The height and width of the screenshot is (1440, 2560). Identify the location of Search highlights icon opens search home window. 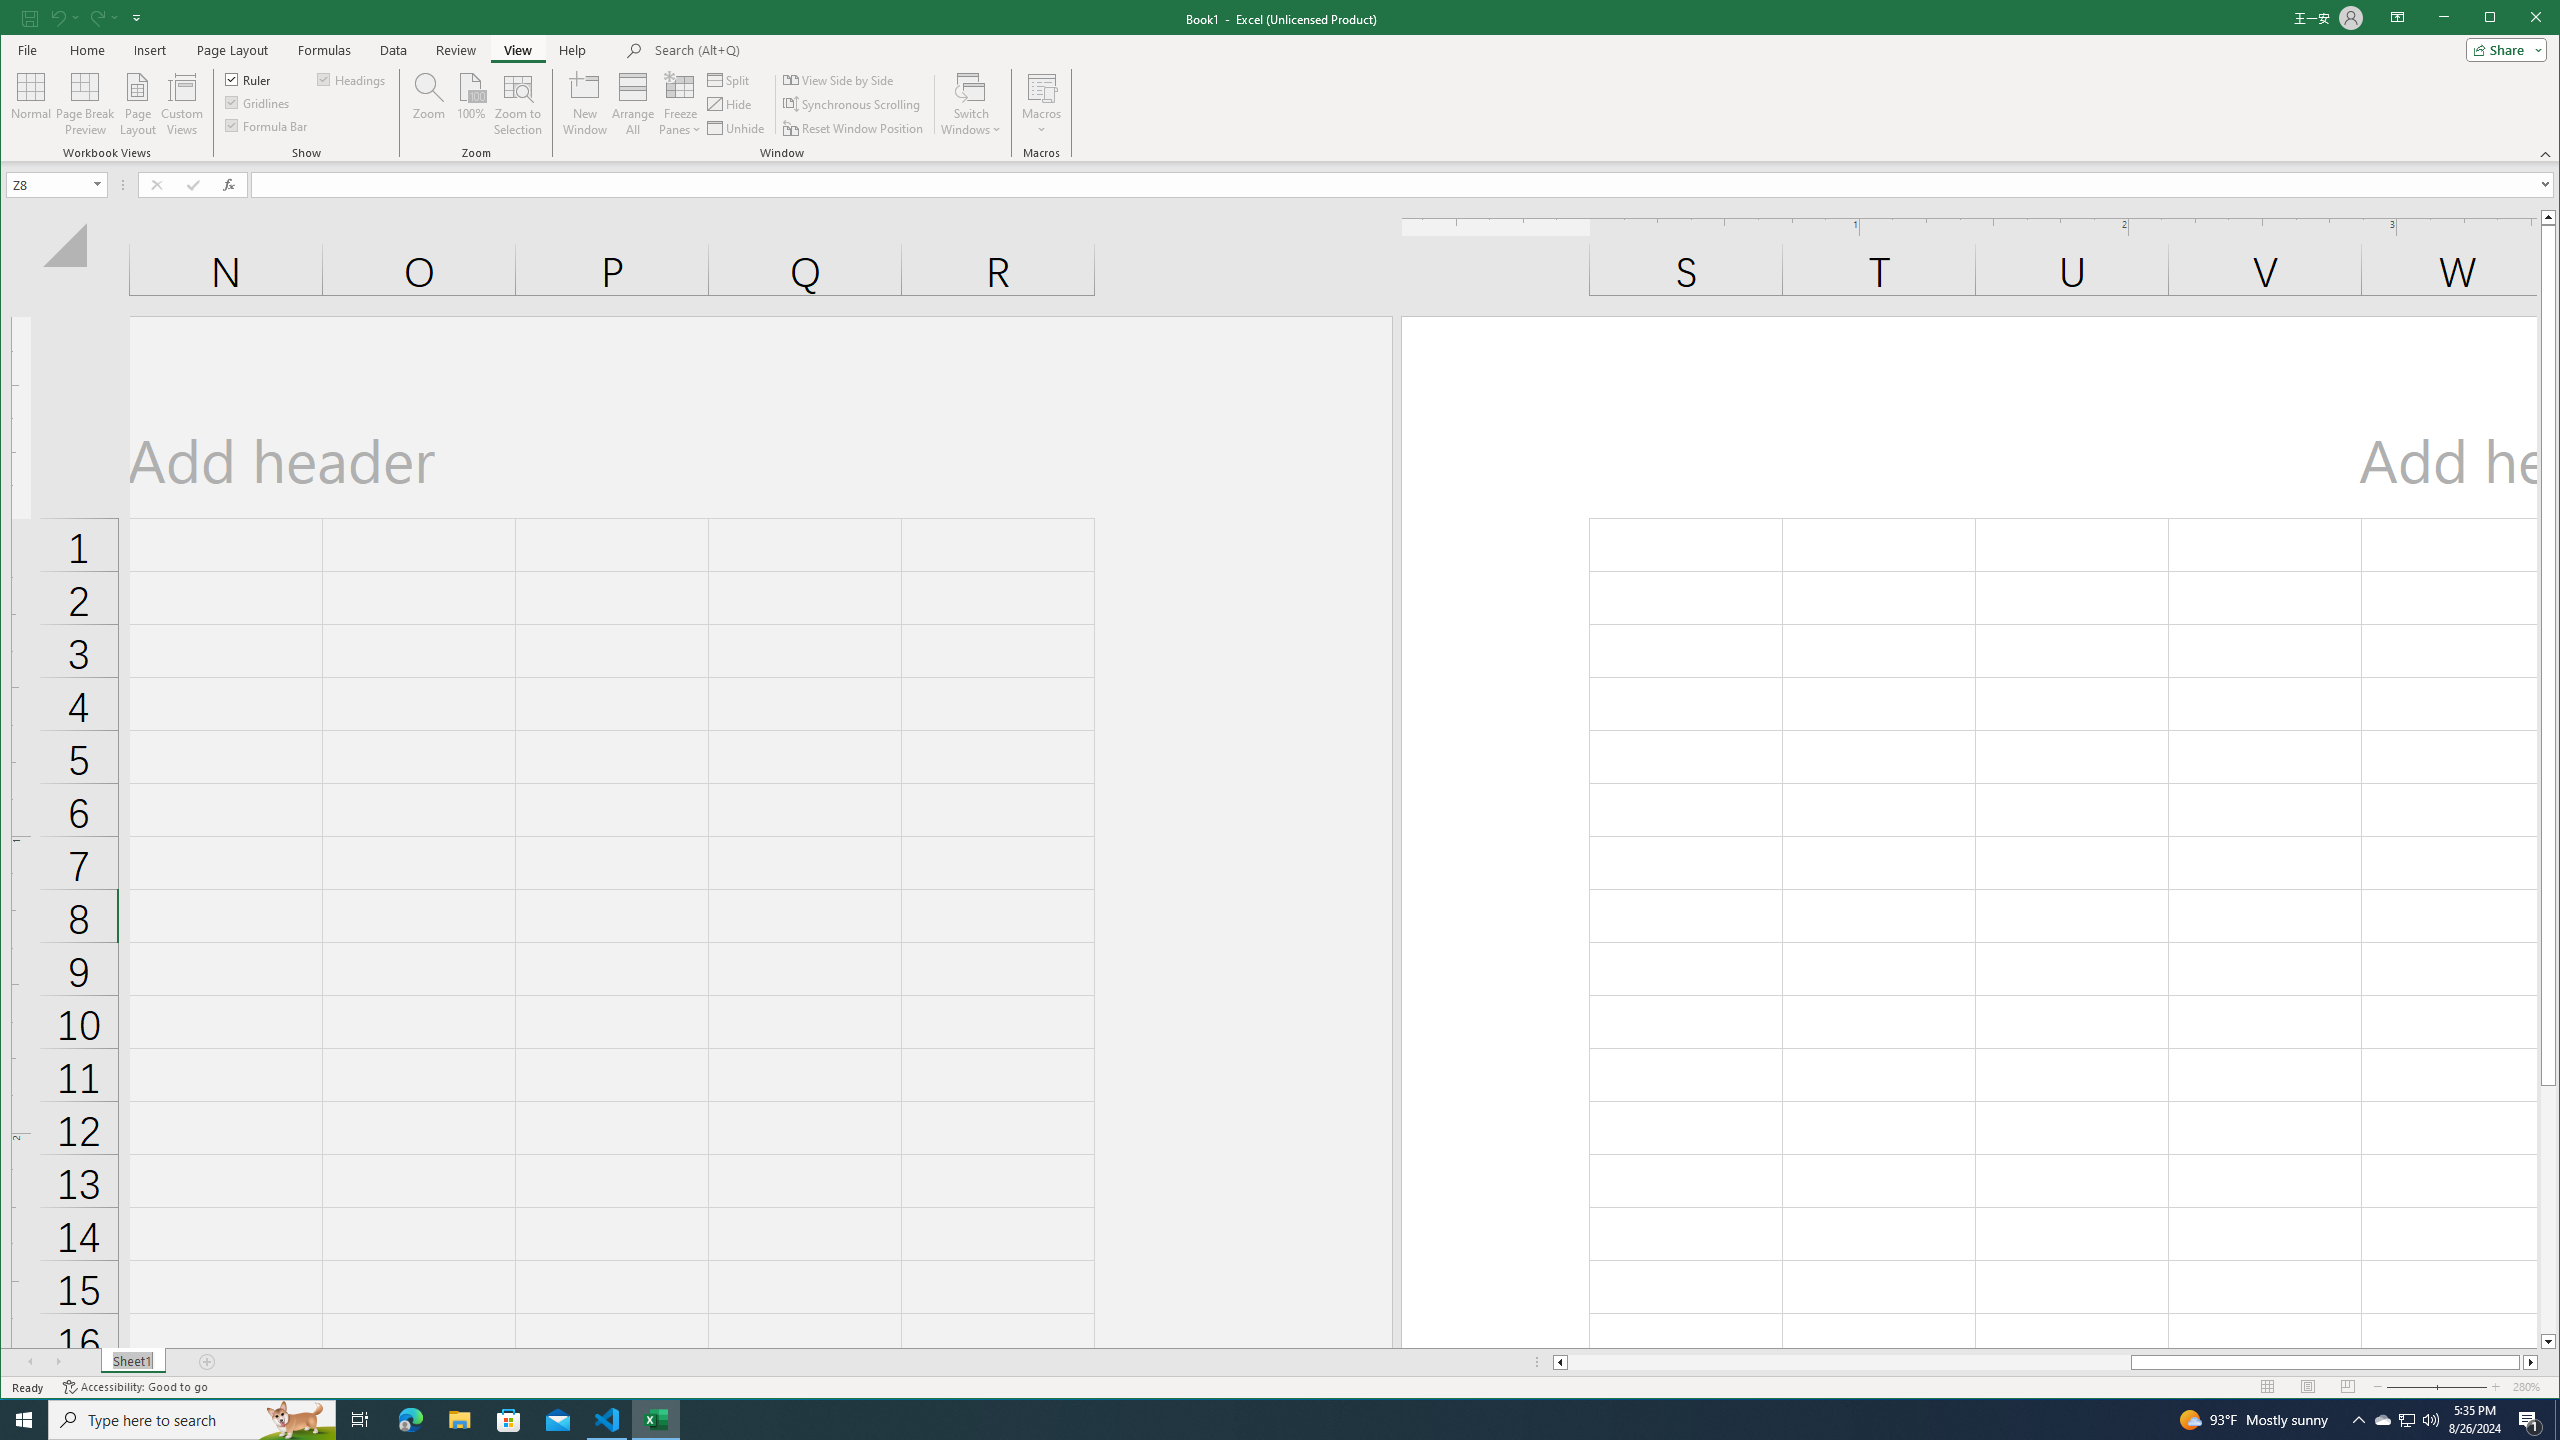
(296, 1420).